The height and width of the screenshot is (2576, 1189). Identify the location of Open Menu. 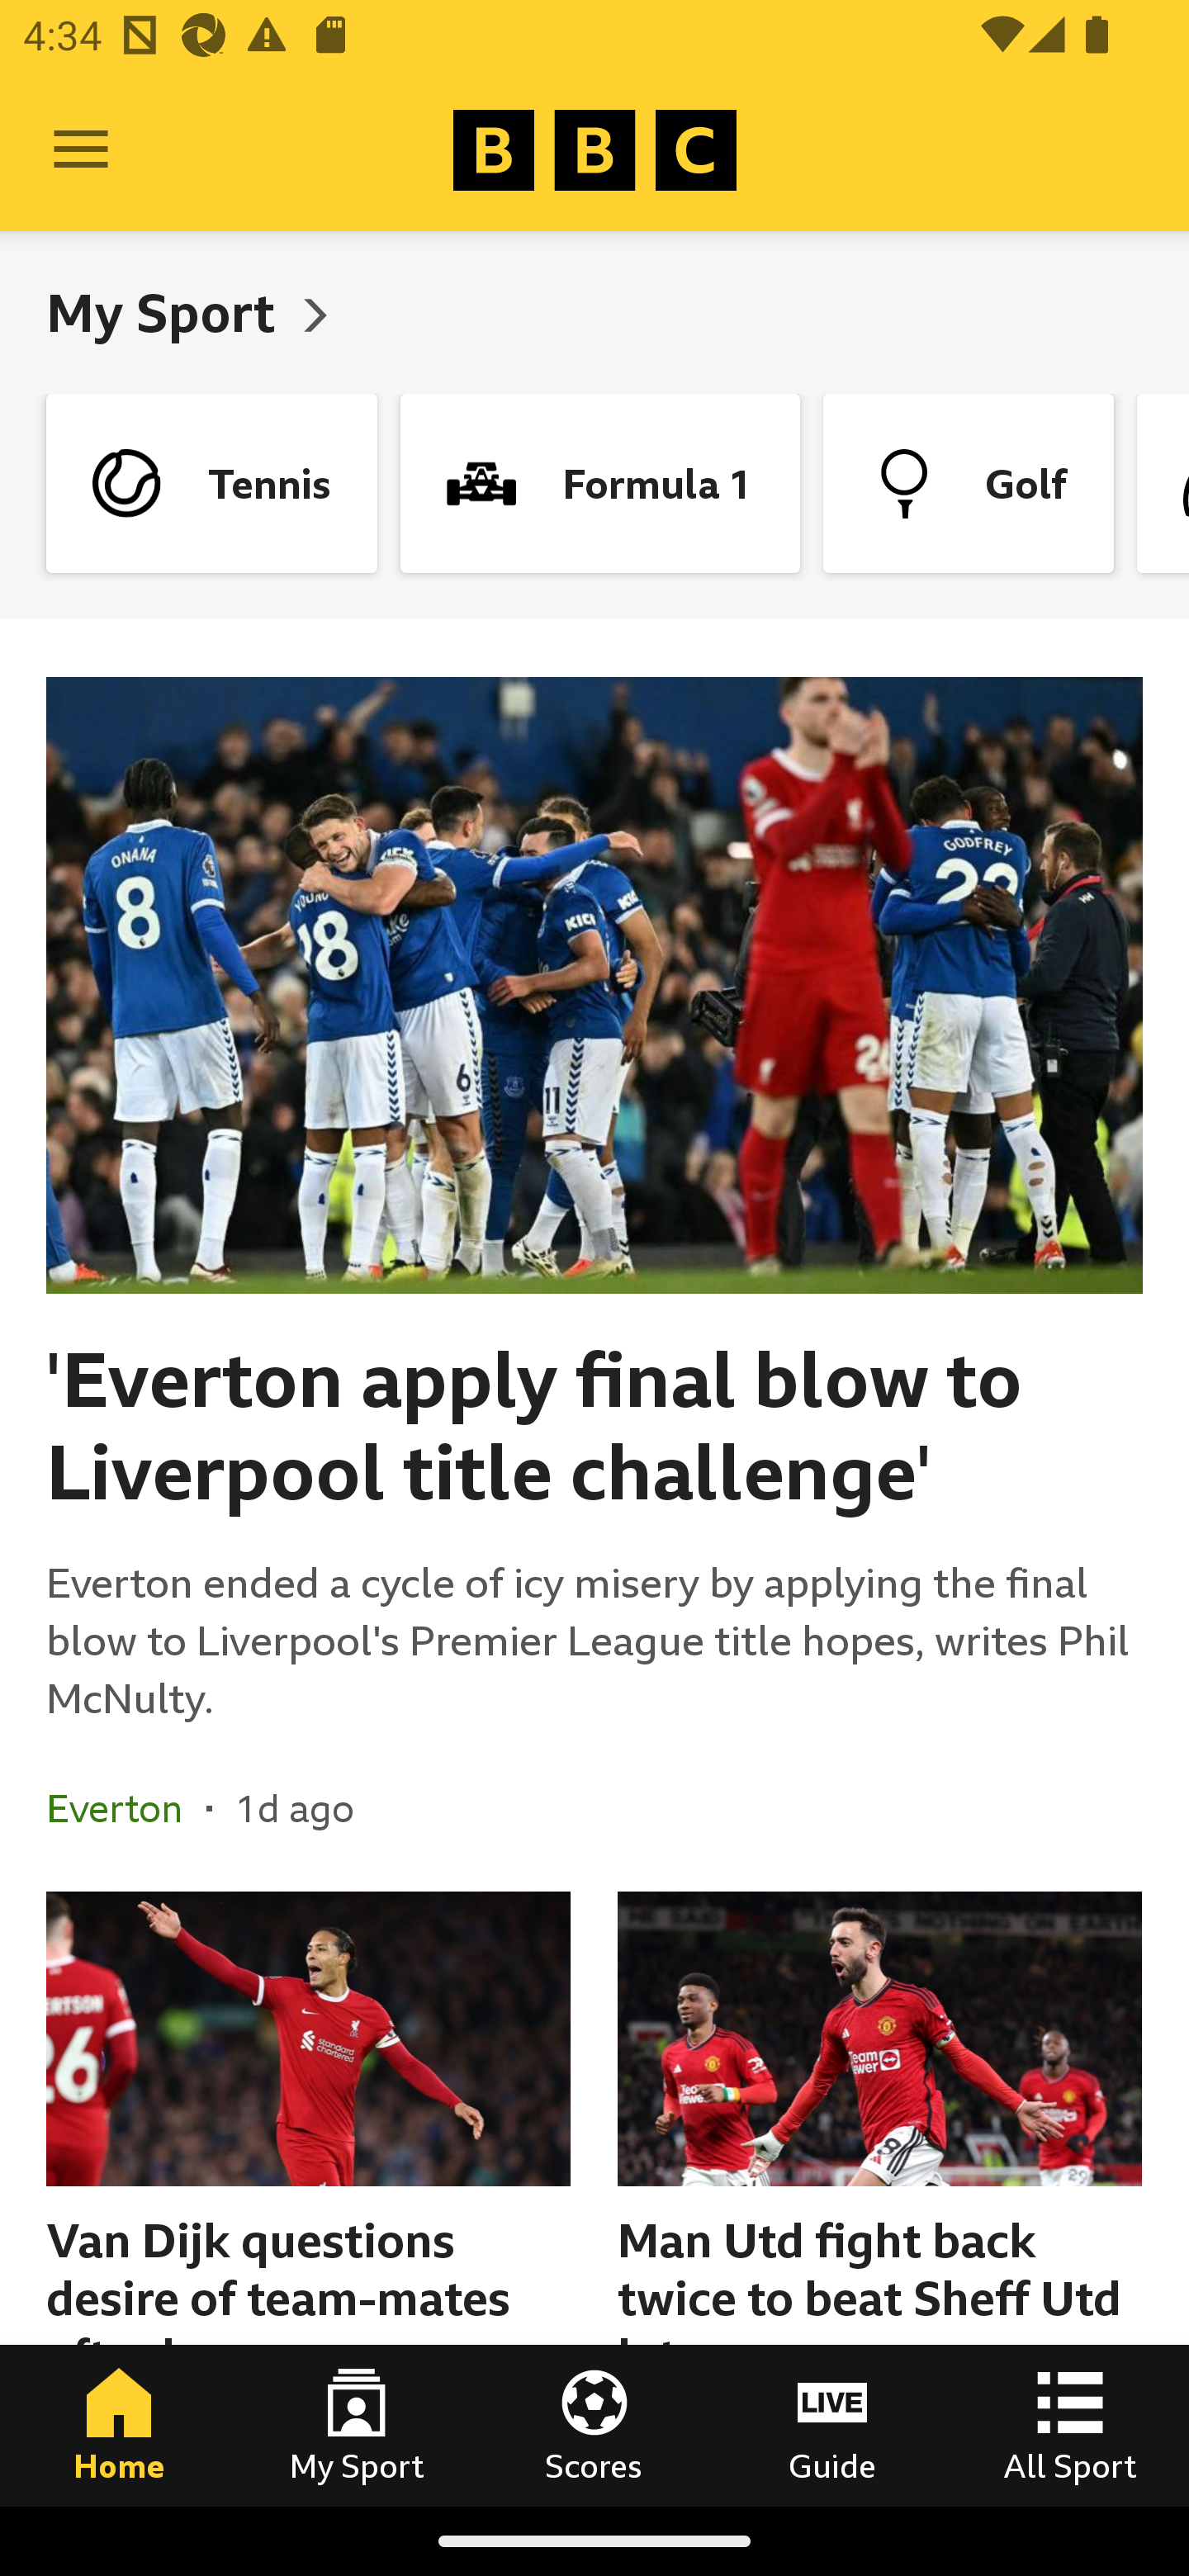
(81, 150).